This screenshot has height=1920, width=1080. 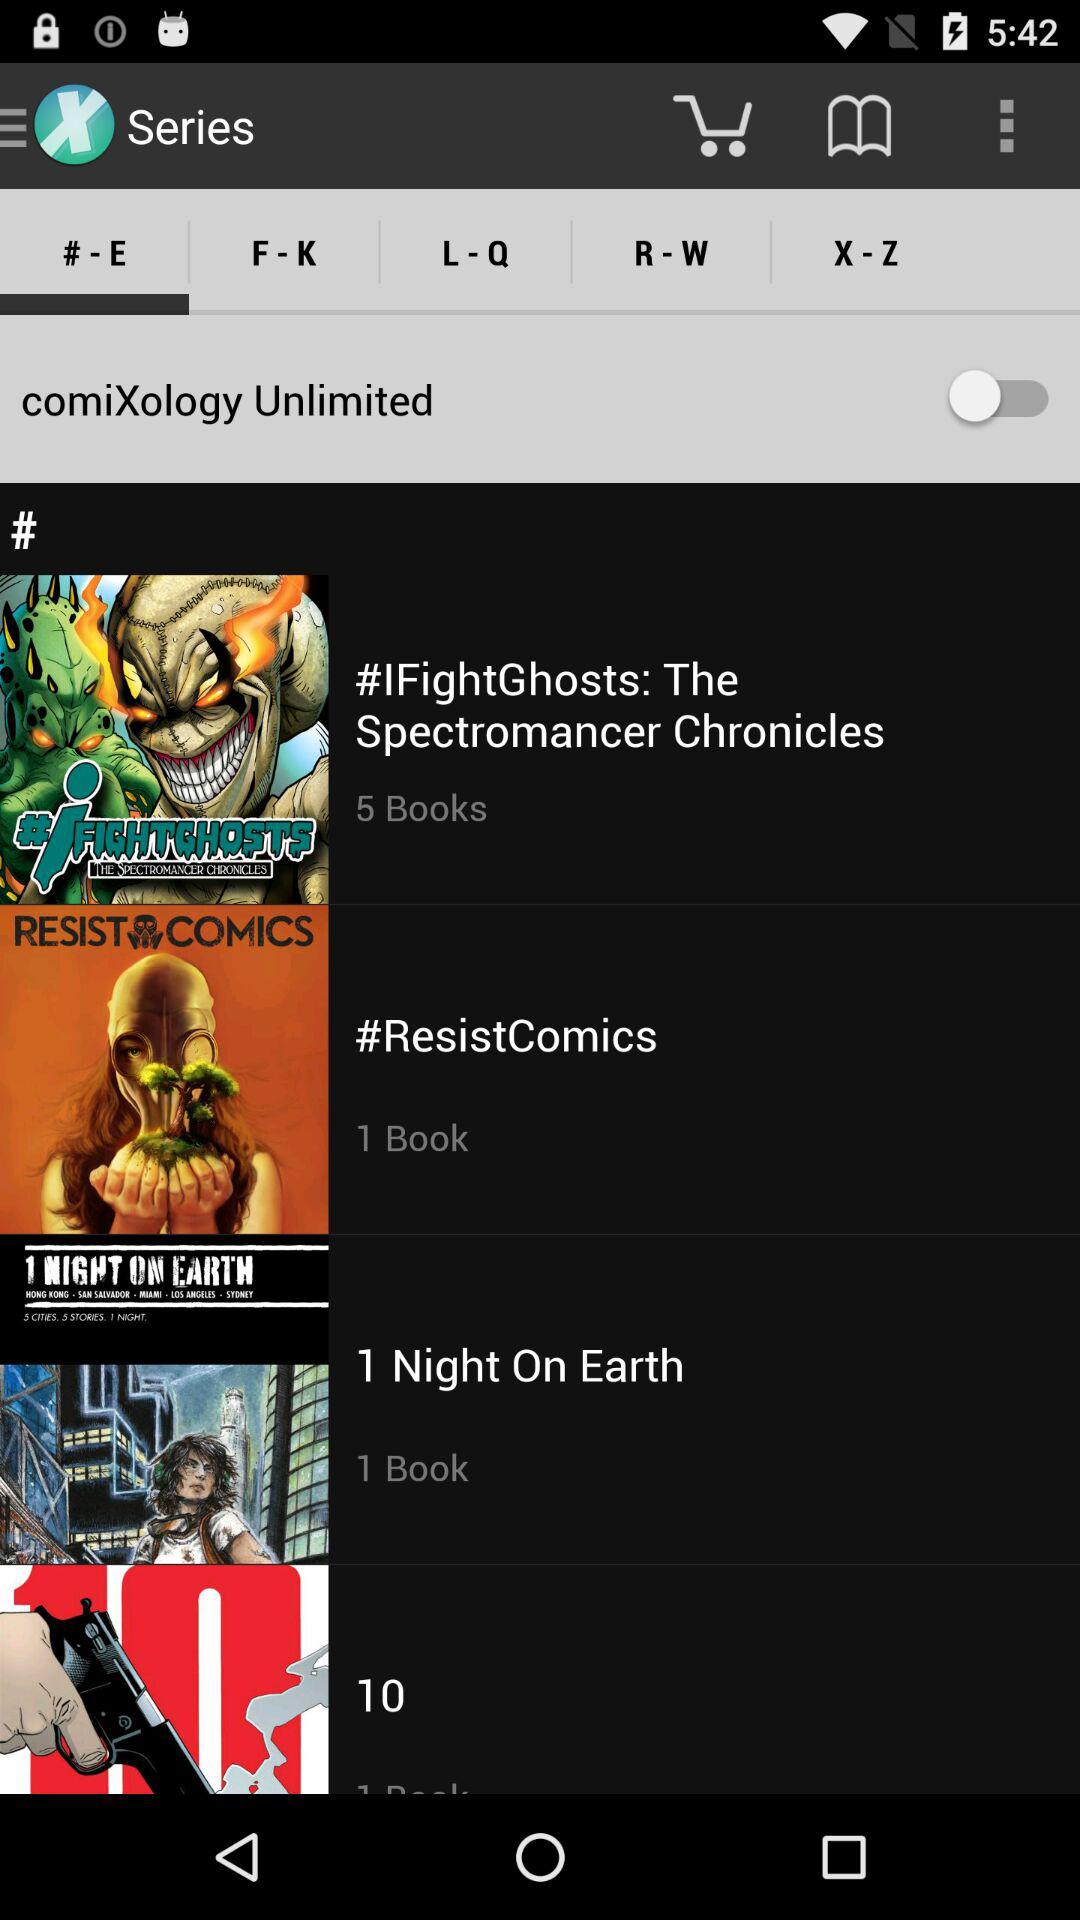 I want to click on launch the icon to the left of the l - q item, so click(x=284, y=252).